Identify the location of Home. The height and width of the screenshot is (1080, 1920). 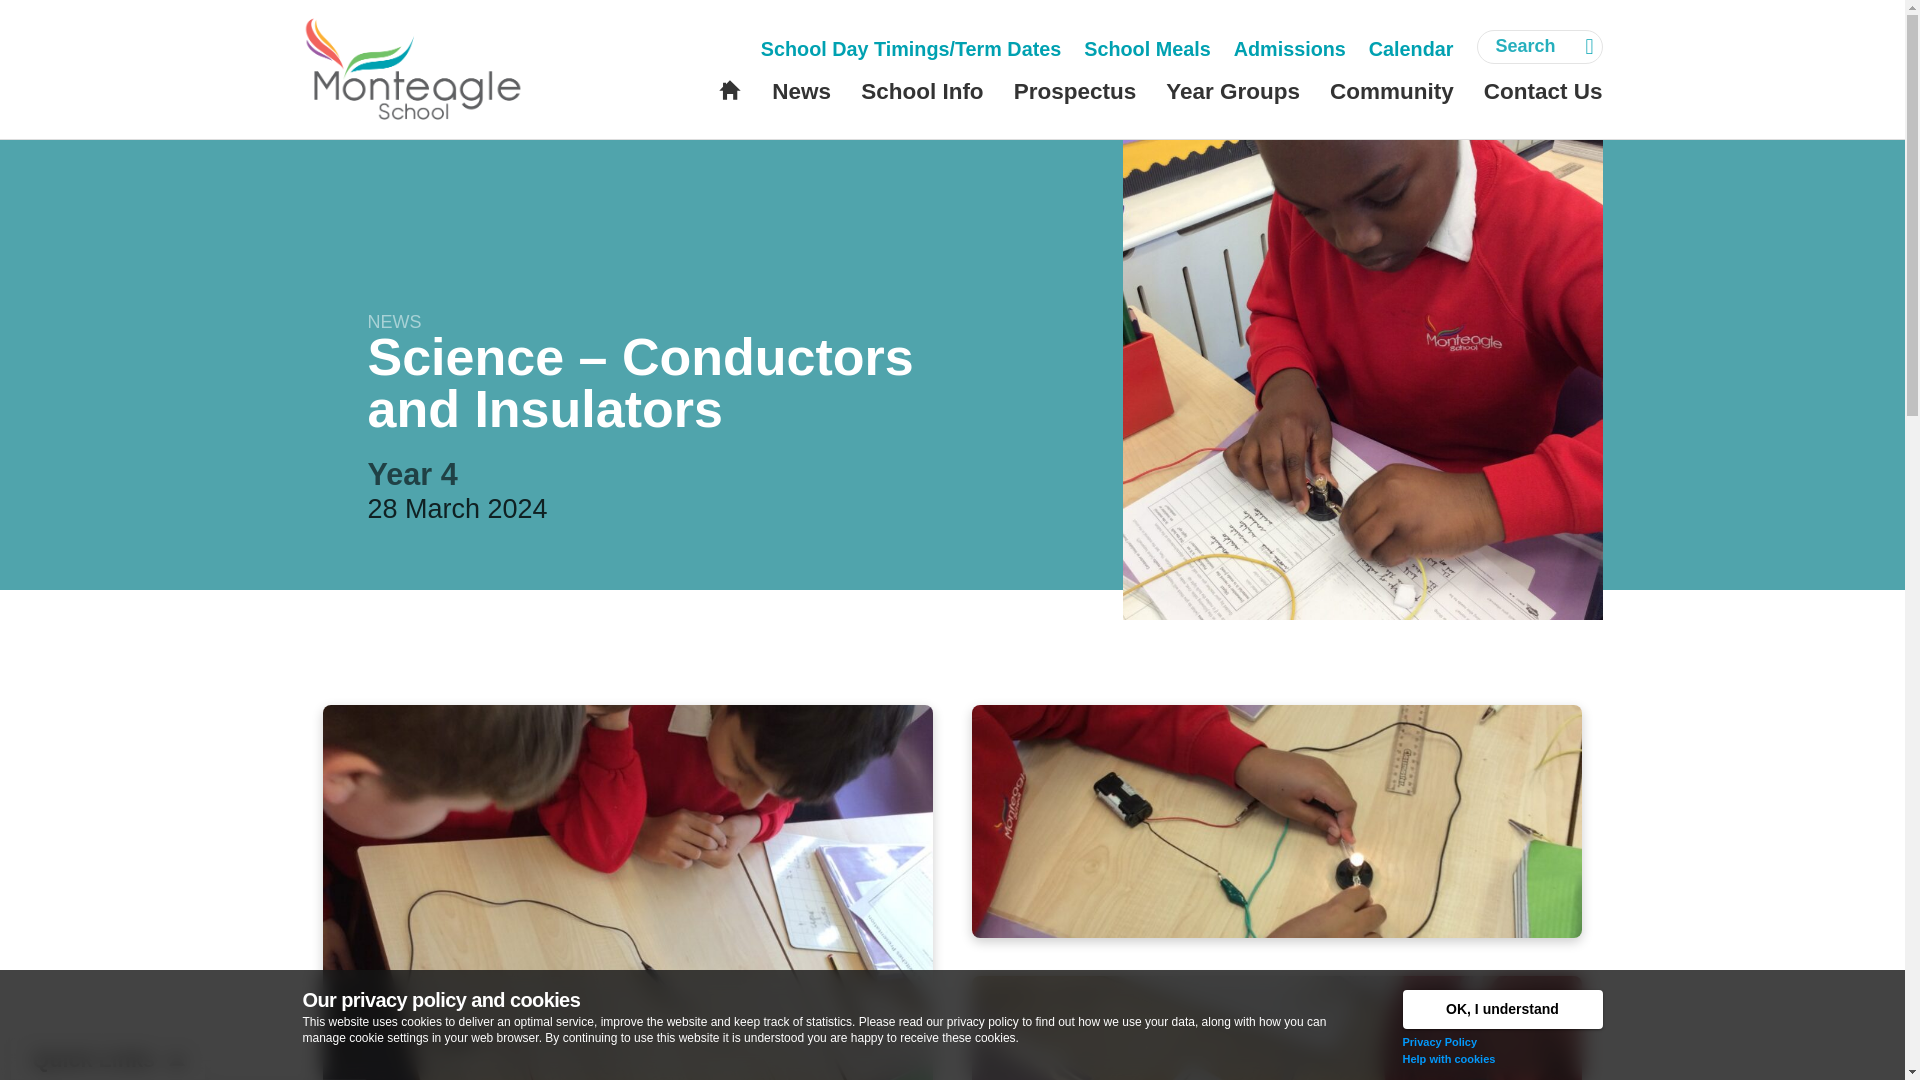
(730, 89).